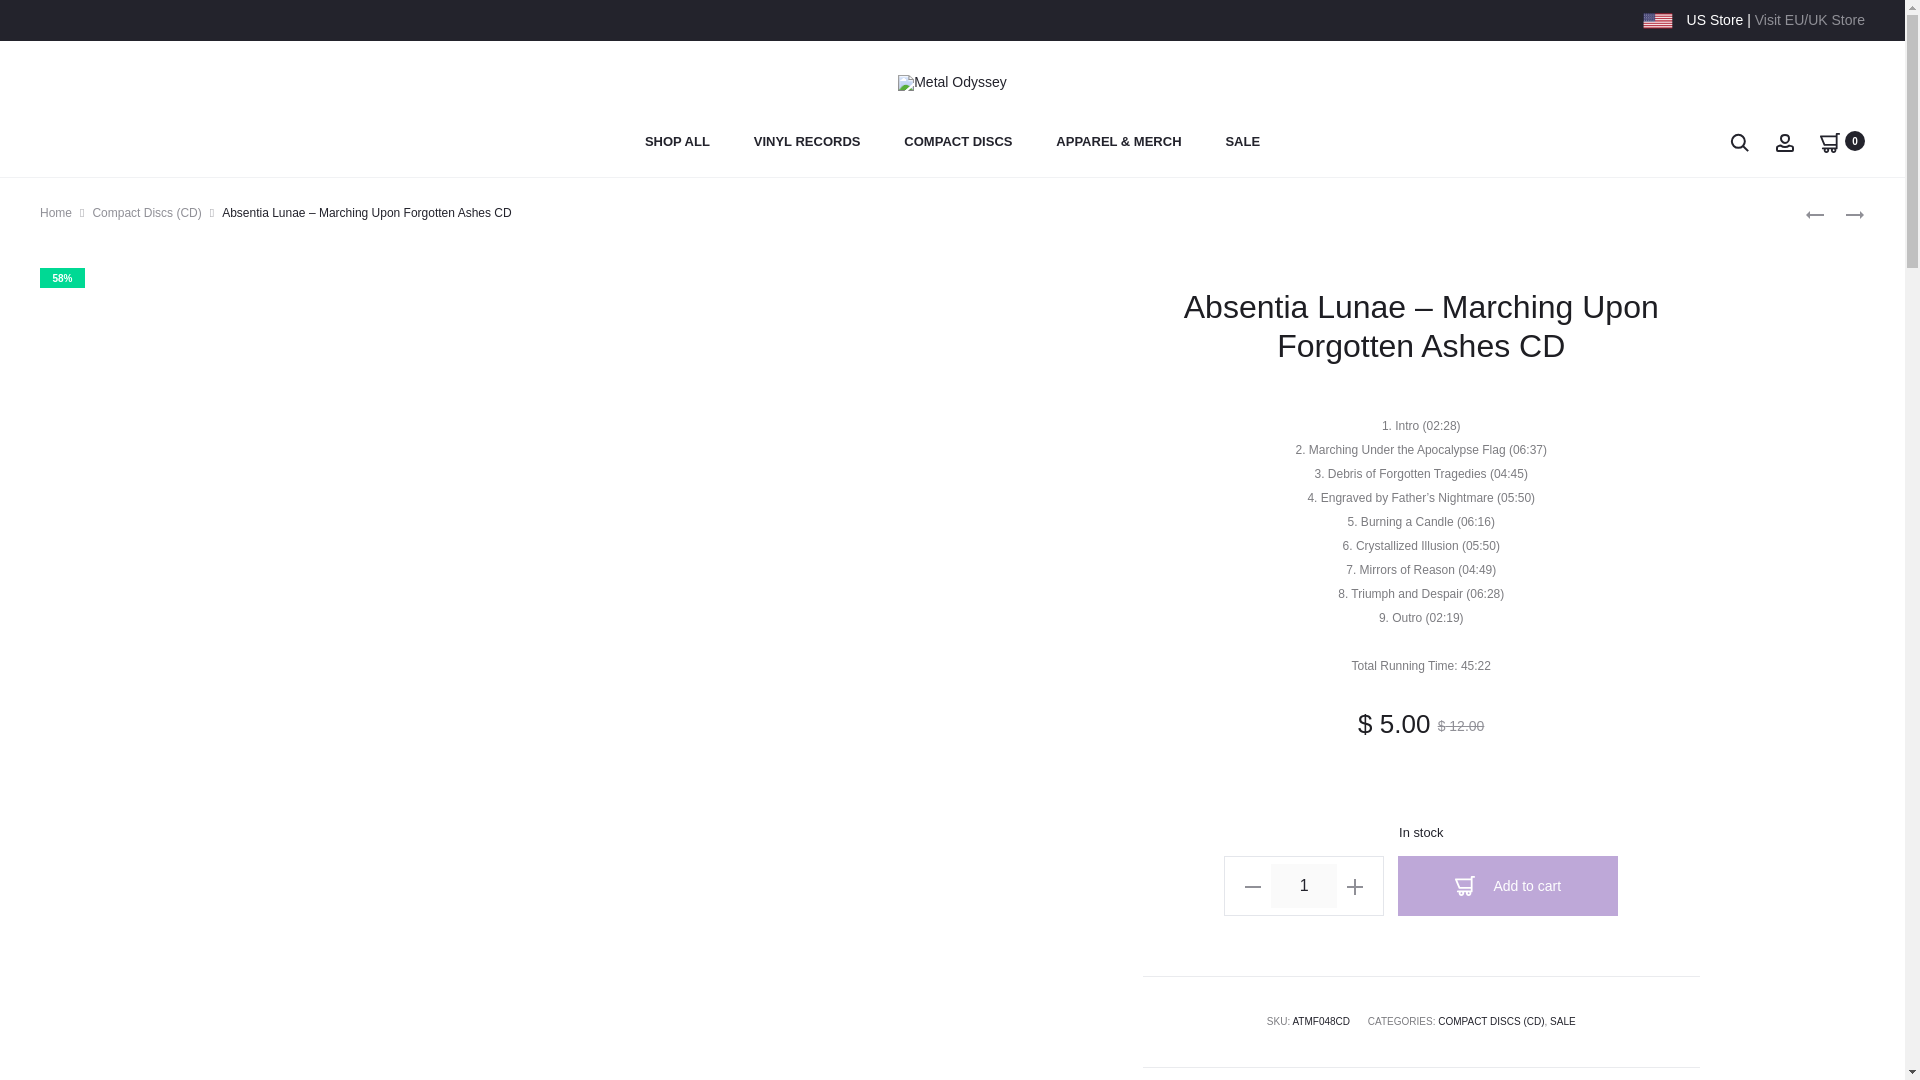 This screenshot has height=1080, width=1920. What do you see at coordinates (1242, 142) in the screenshot?
I see `SALE` at bounding box center [1242, 142].